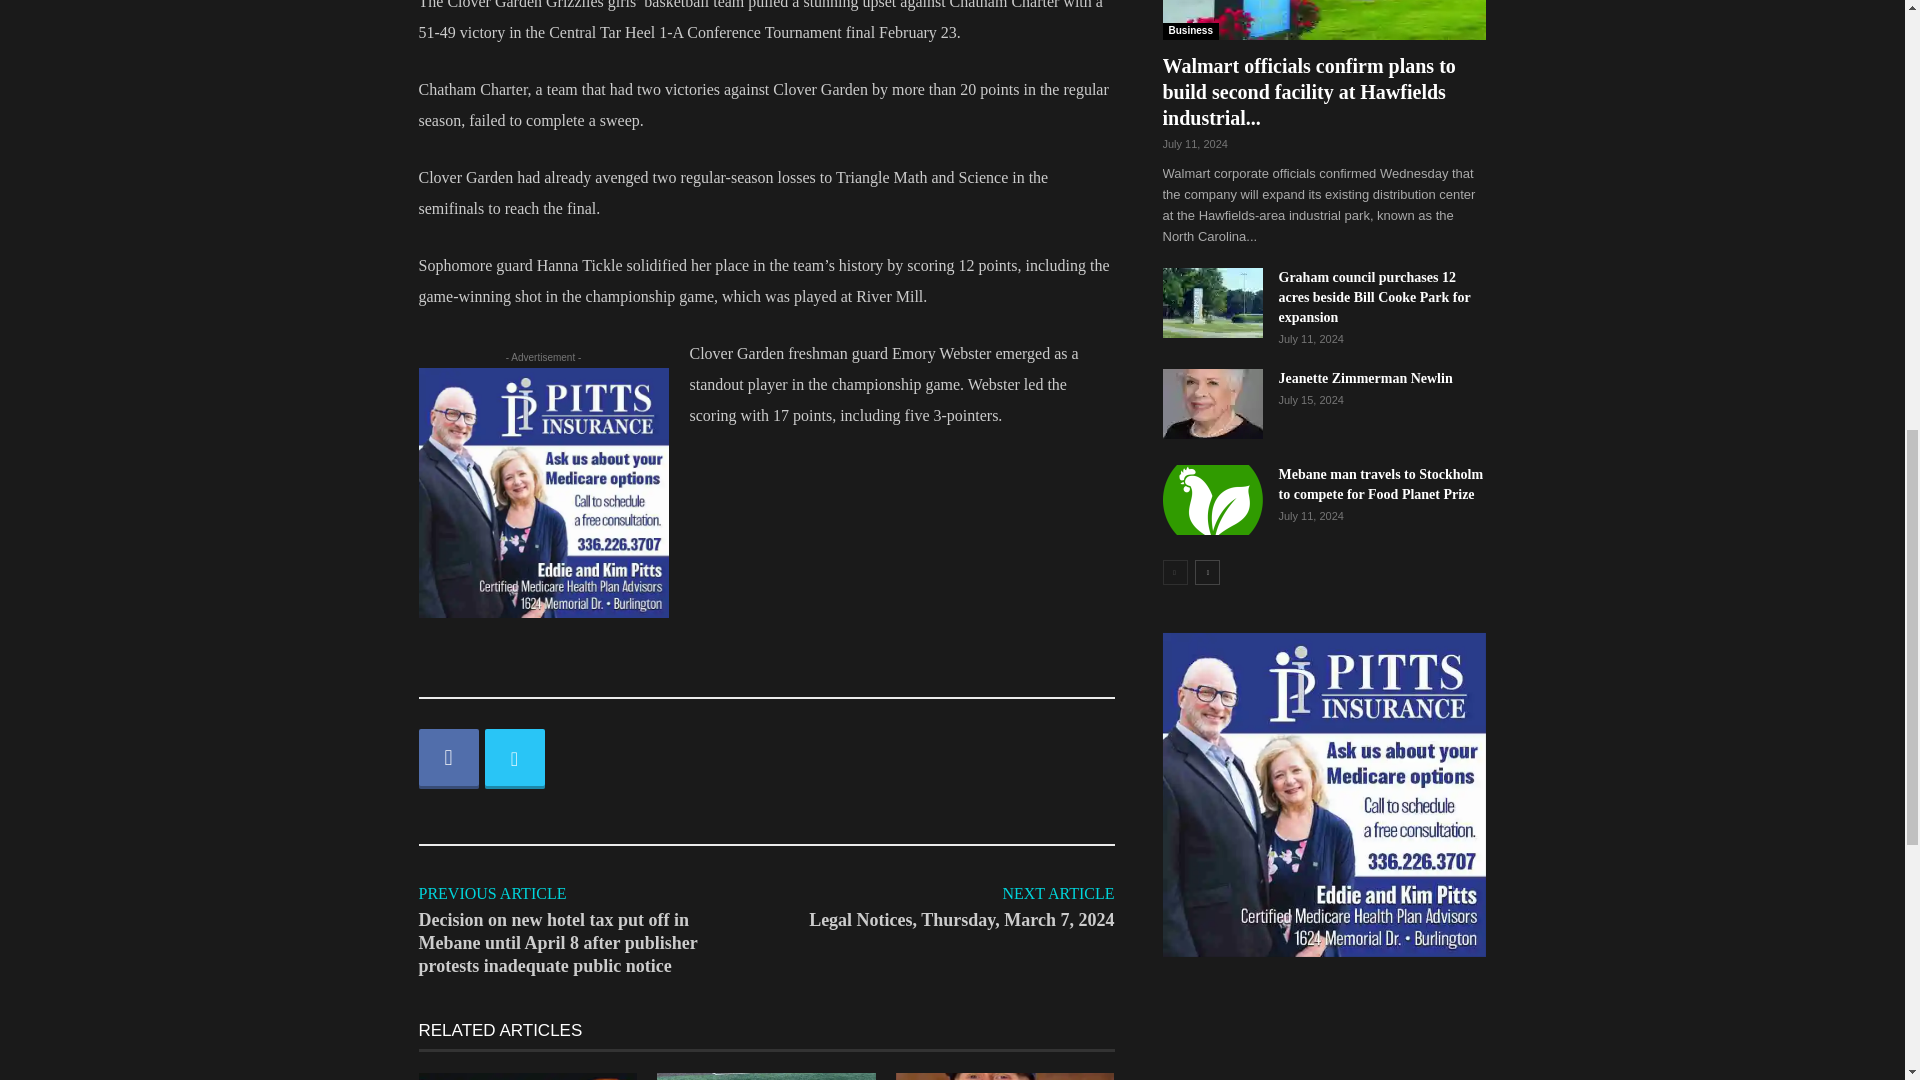  What do you see at coordinates (513, 759) in the screenshot?
I see `Twitter` at bounding box center [513, 759].